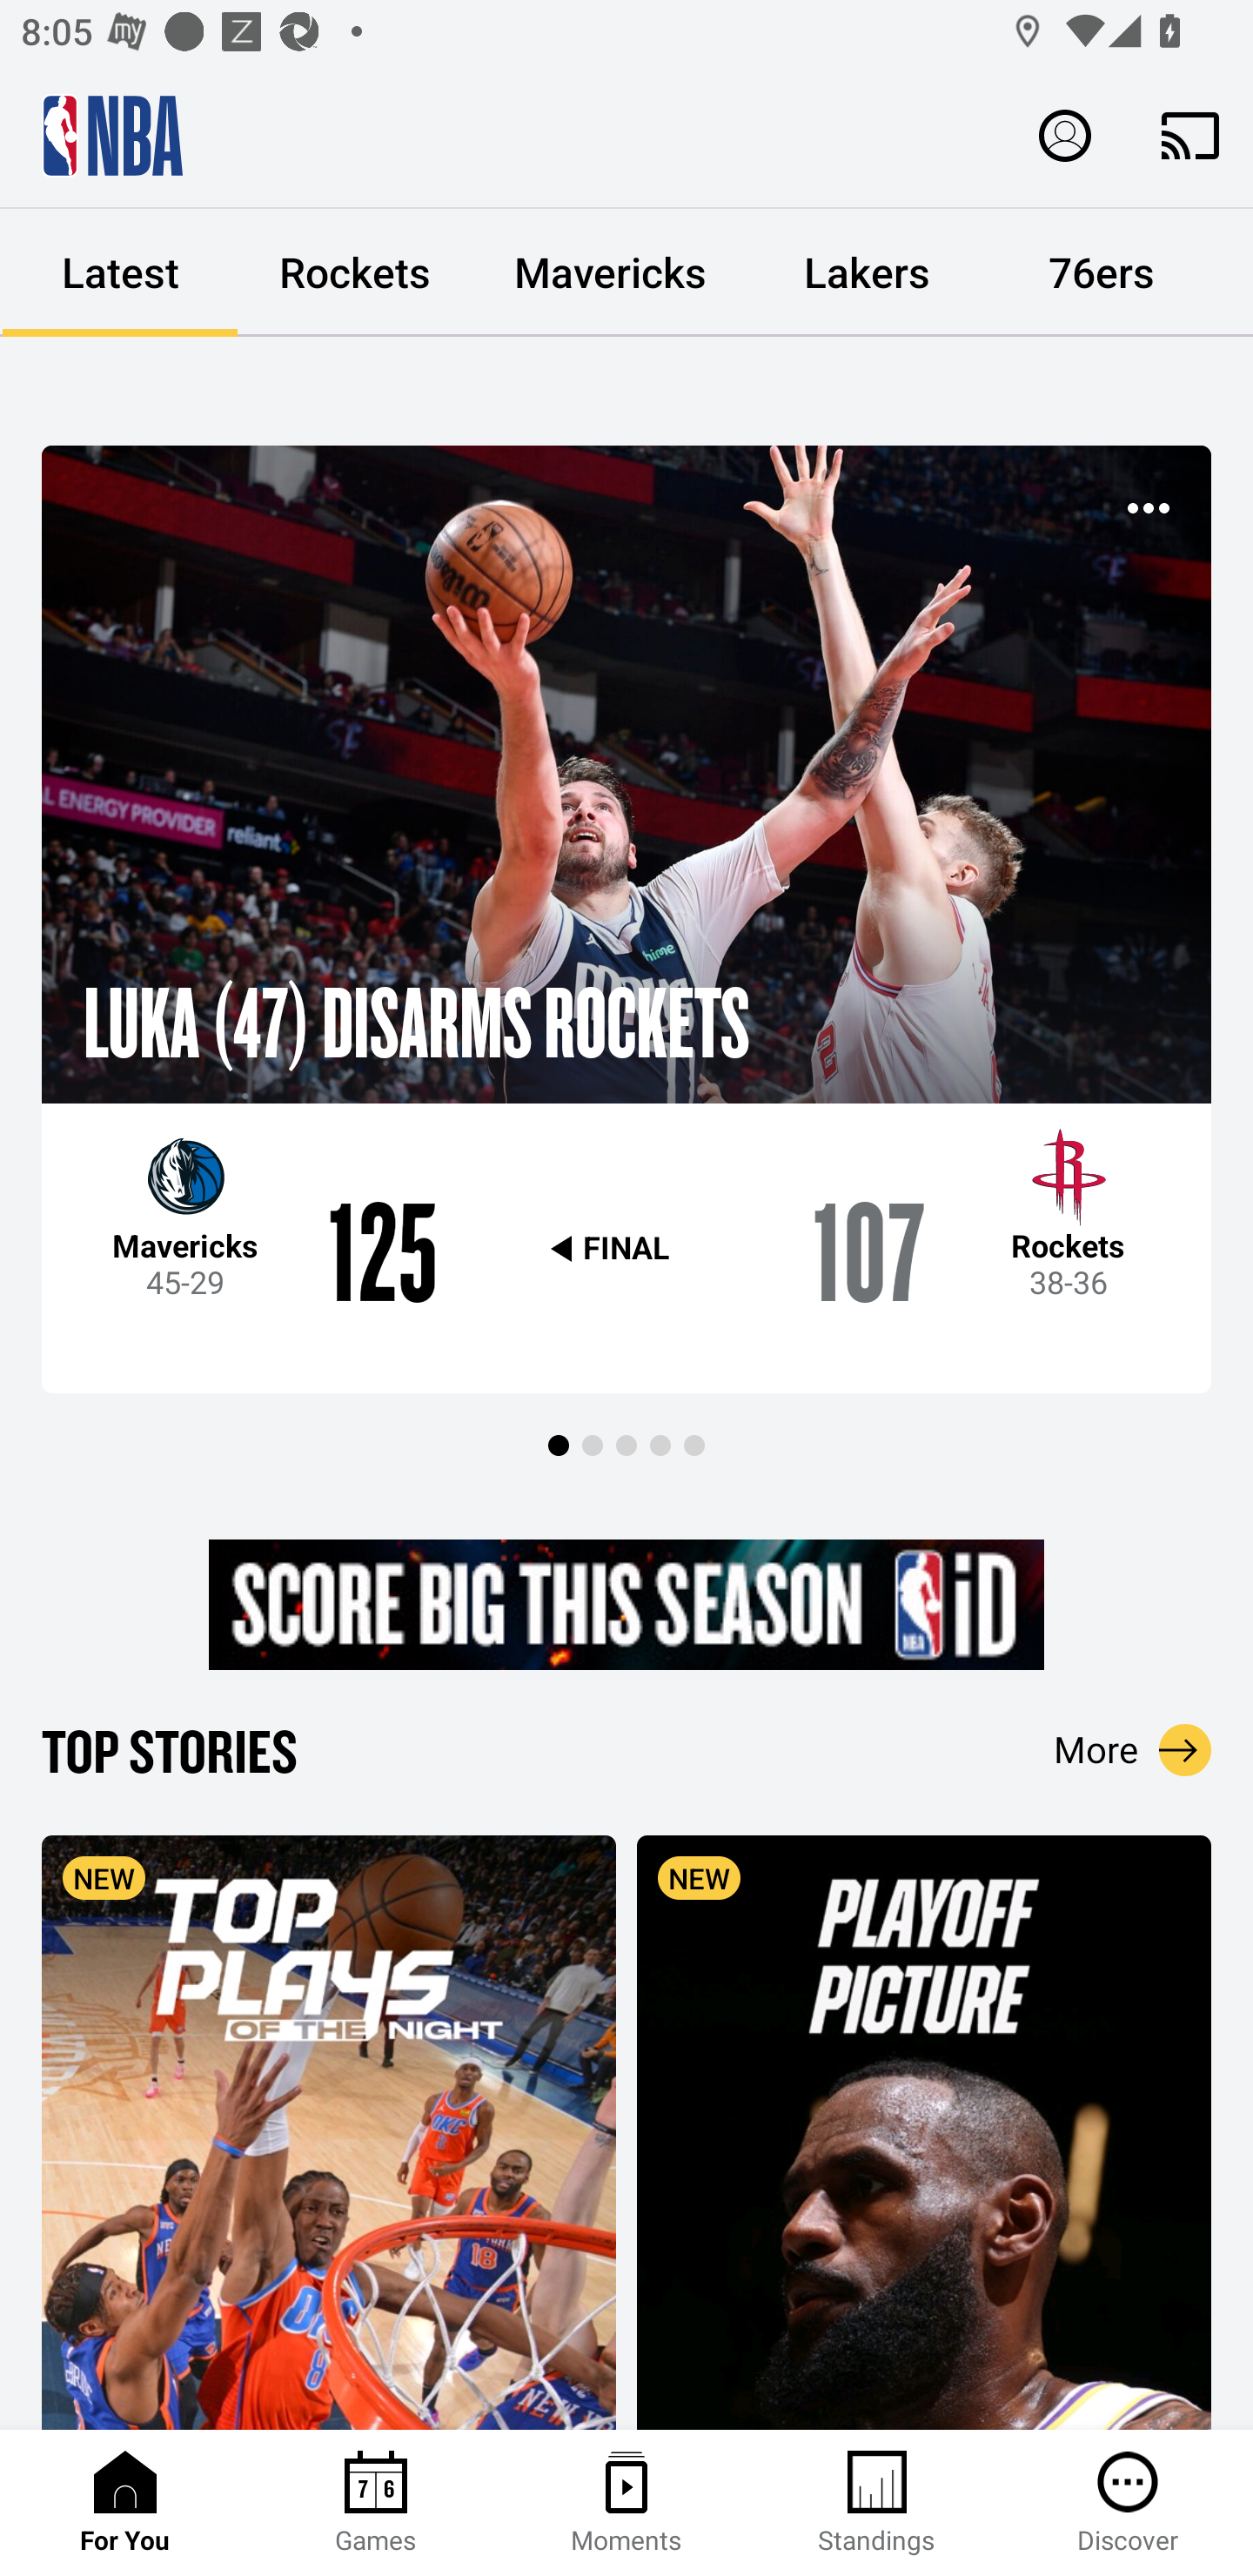 The image size is (1253, 2576). I want to click on Moments, so click(626, 2503).